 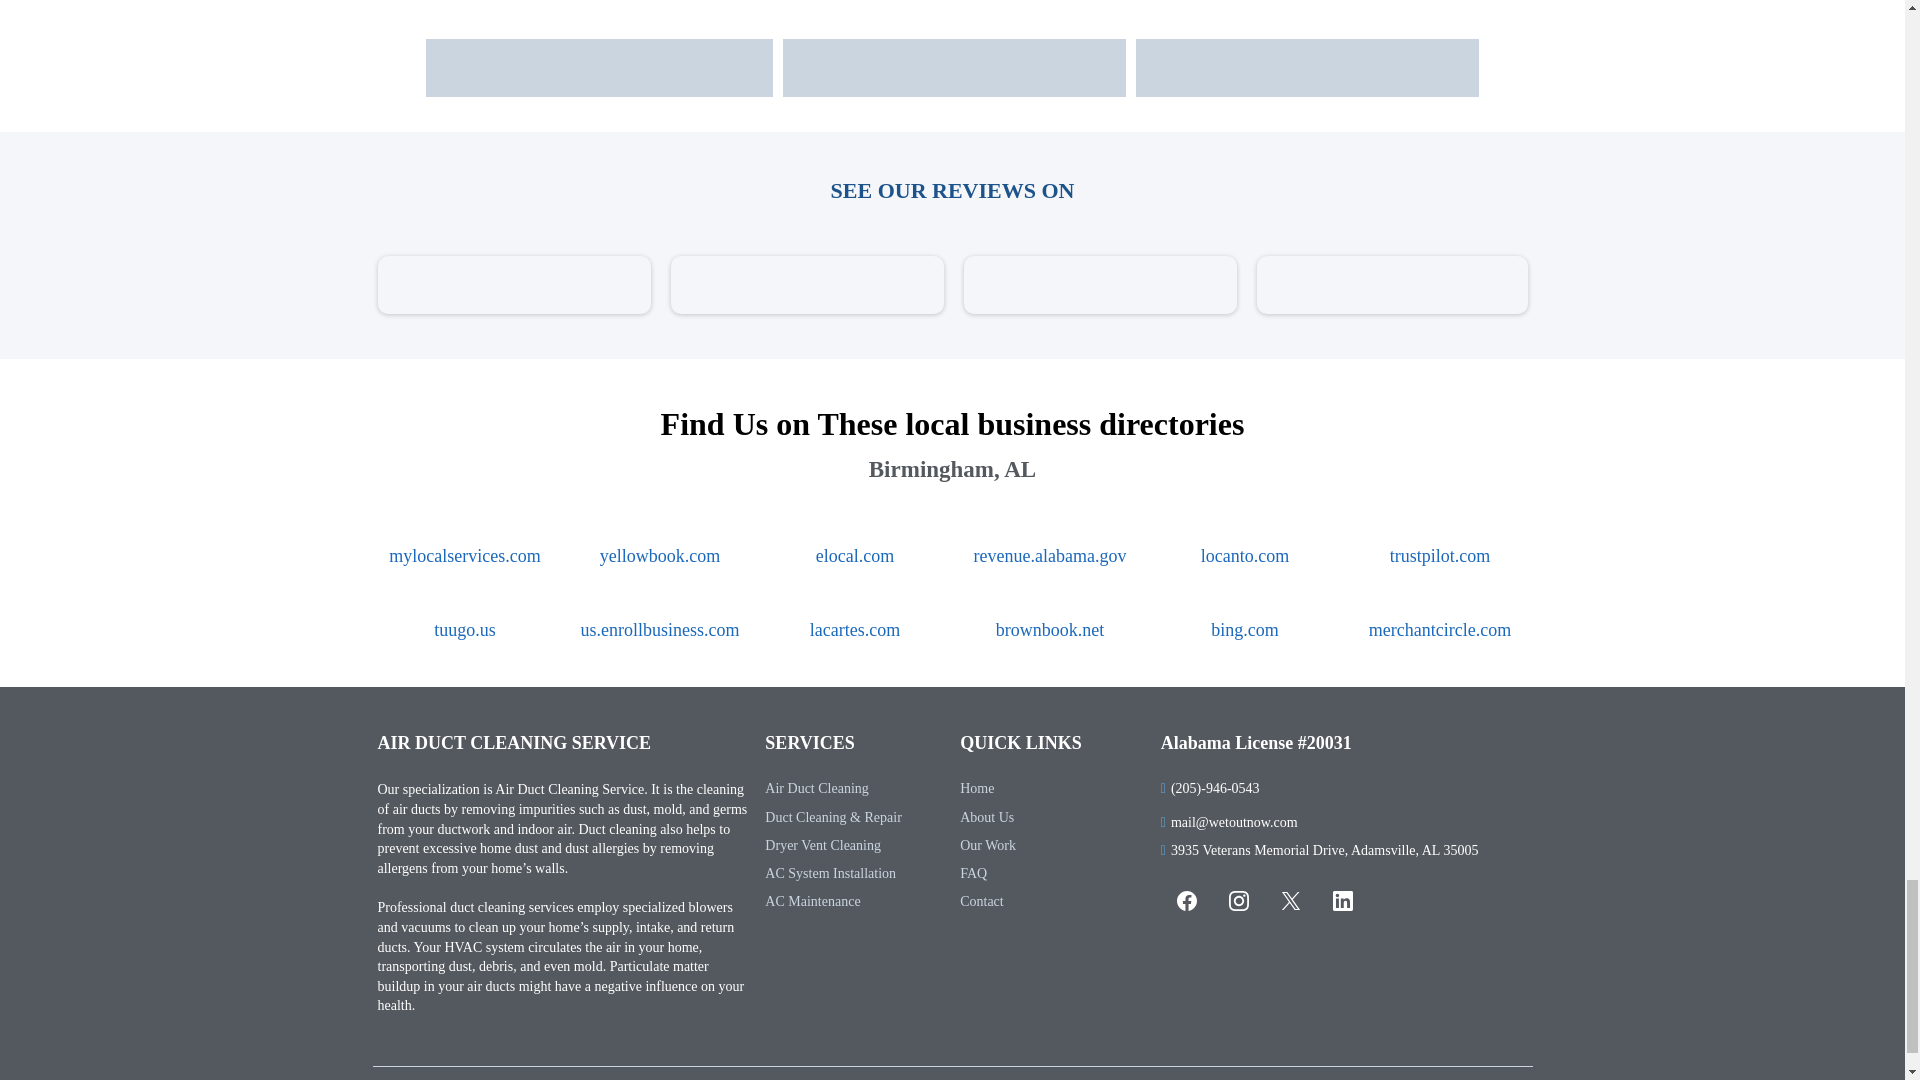 I want to click on lacartes.com, so click(x=855, y=630).